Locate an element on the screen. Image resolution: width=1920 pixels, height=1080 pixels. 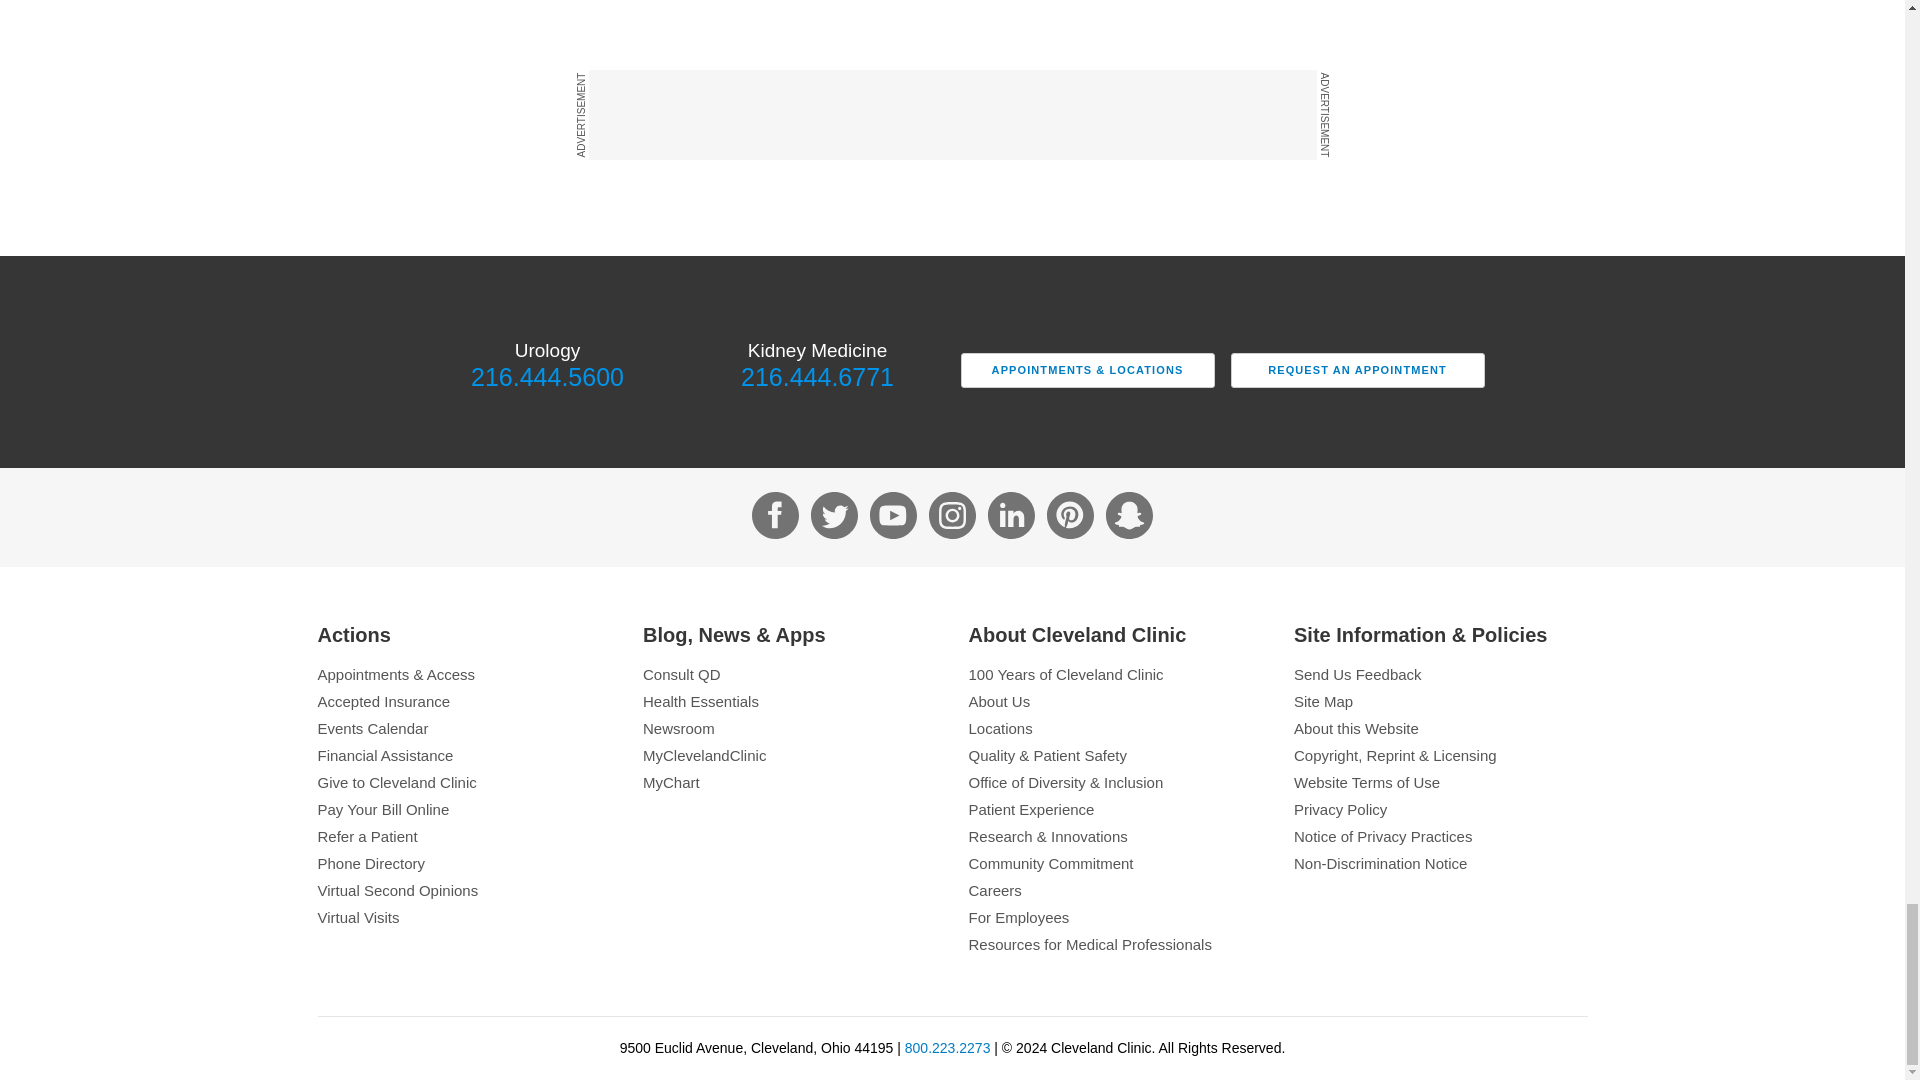
Pay Your Bill is located at coordinates (465, 809).